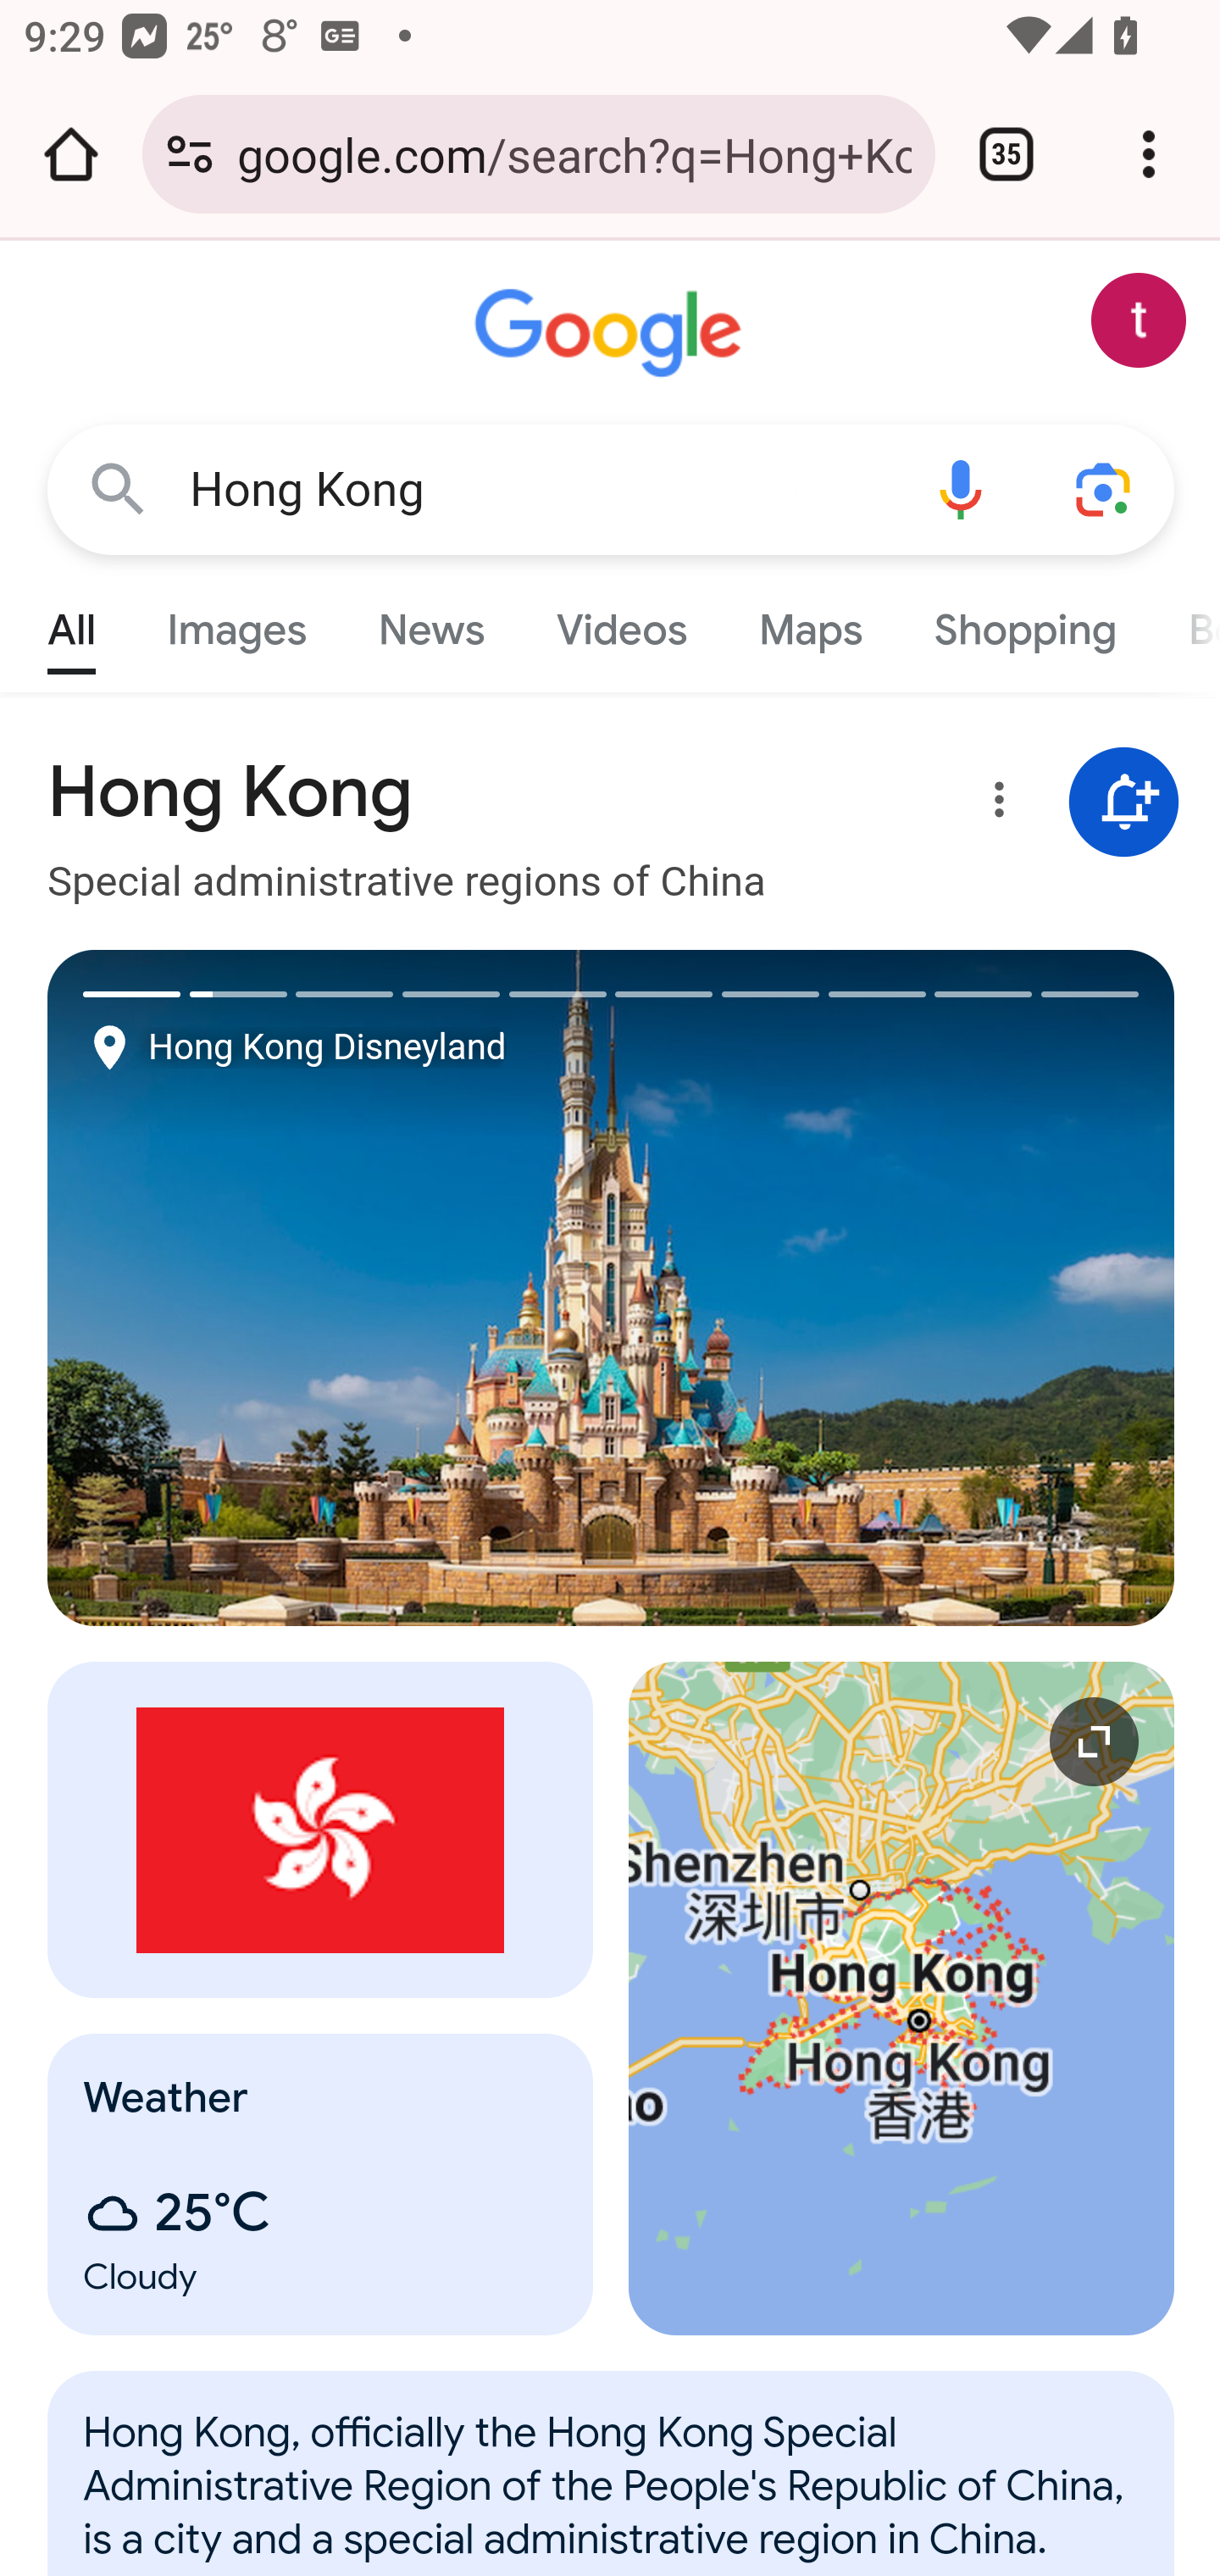 This screenshot has height=2576, width=1220. I want to click on Videos, so click(622, 622).